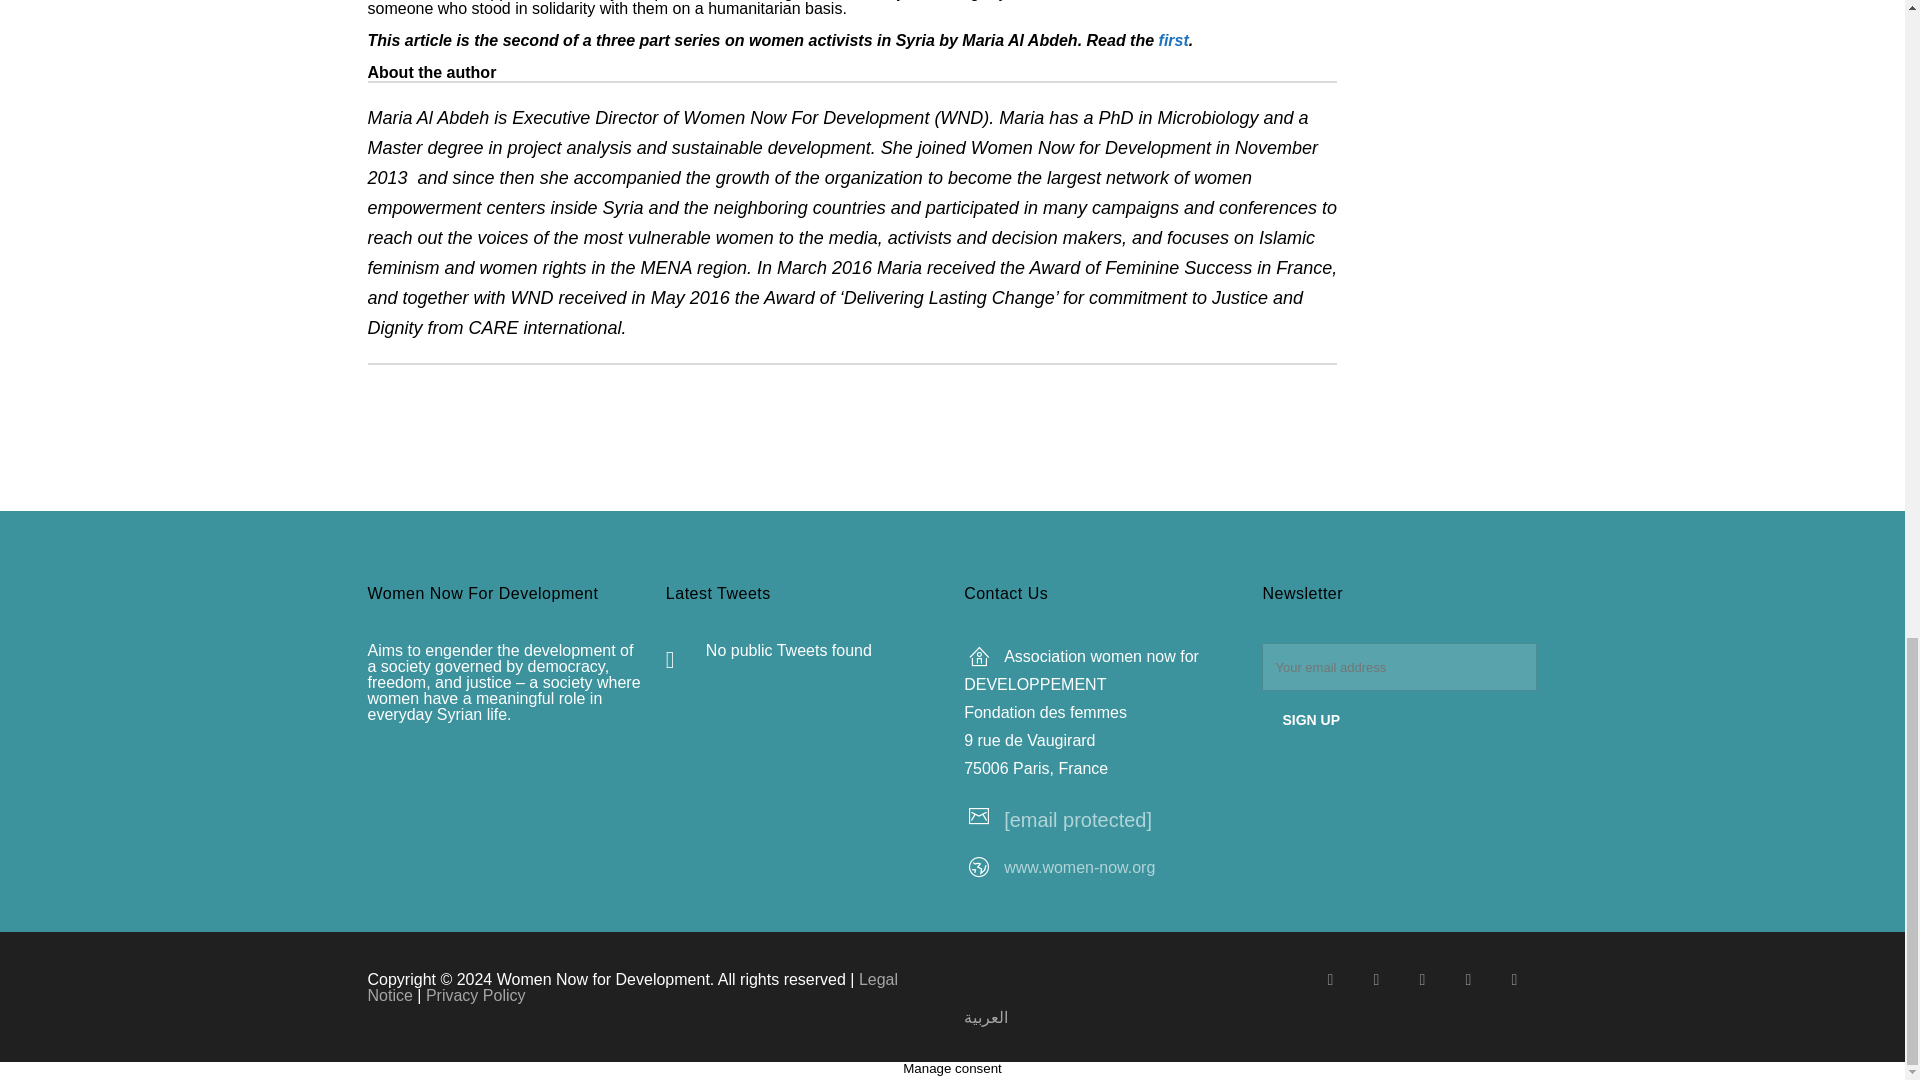 This screenshot has width=1920, height=1080. I want to click on Sign up, so click(1310, 719).